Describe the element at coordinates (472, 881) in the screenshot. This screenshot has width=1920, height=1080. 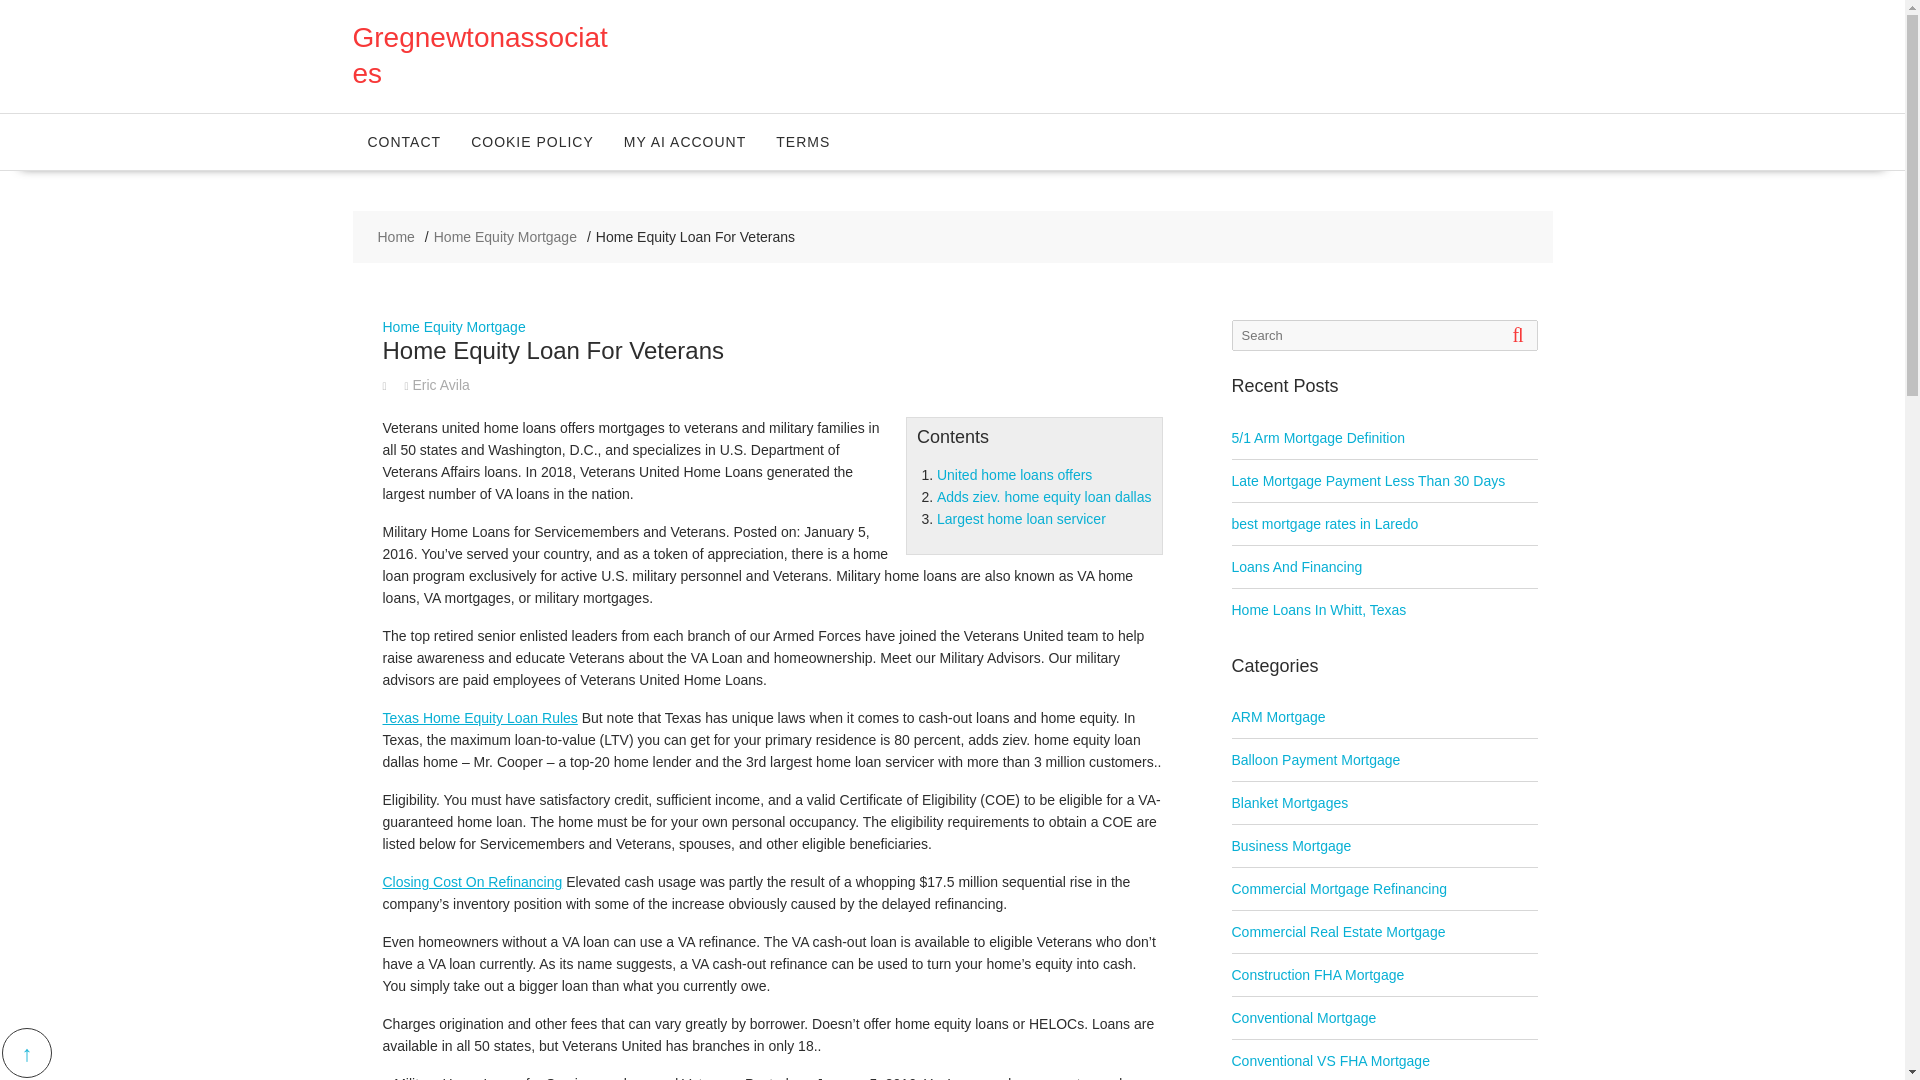
I see `Closing Cost On Refinancing` at that location.